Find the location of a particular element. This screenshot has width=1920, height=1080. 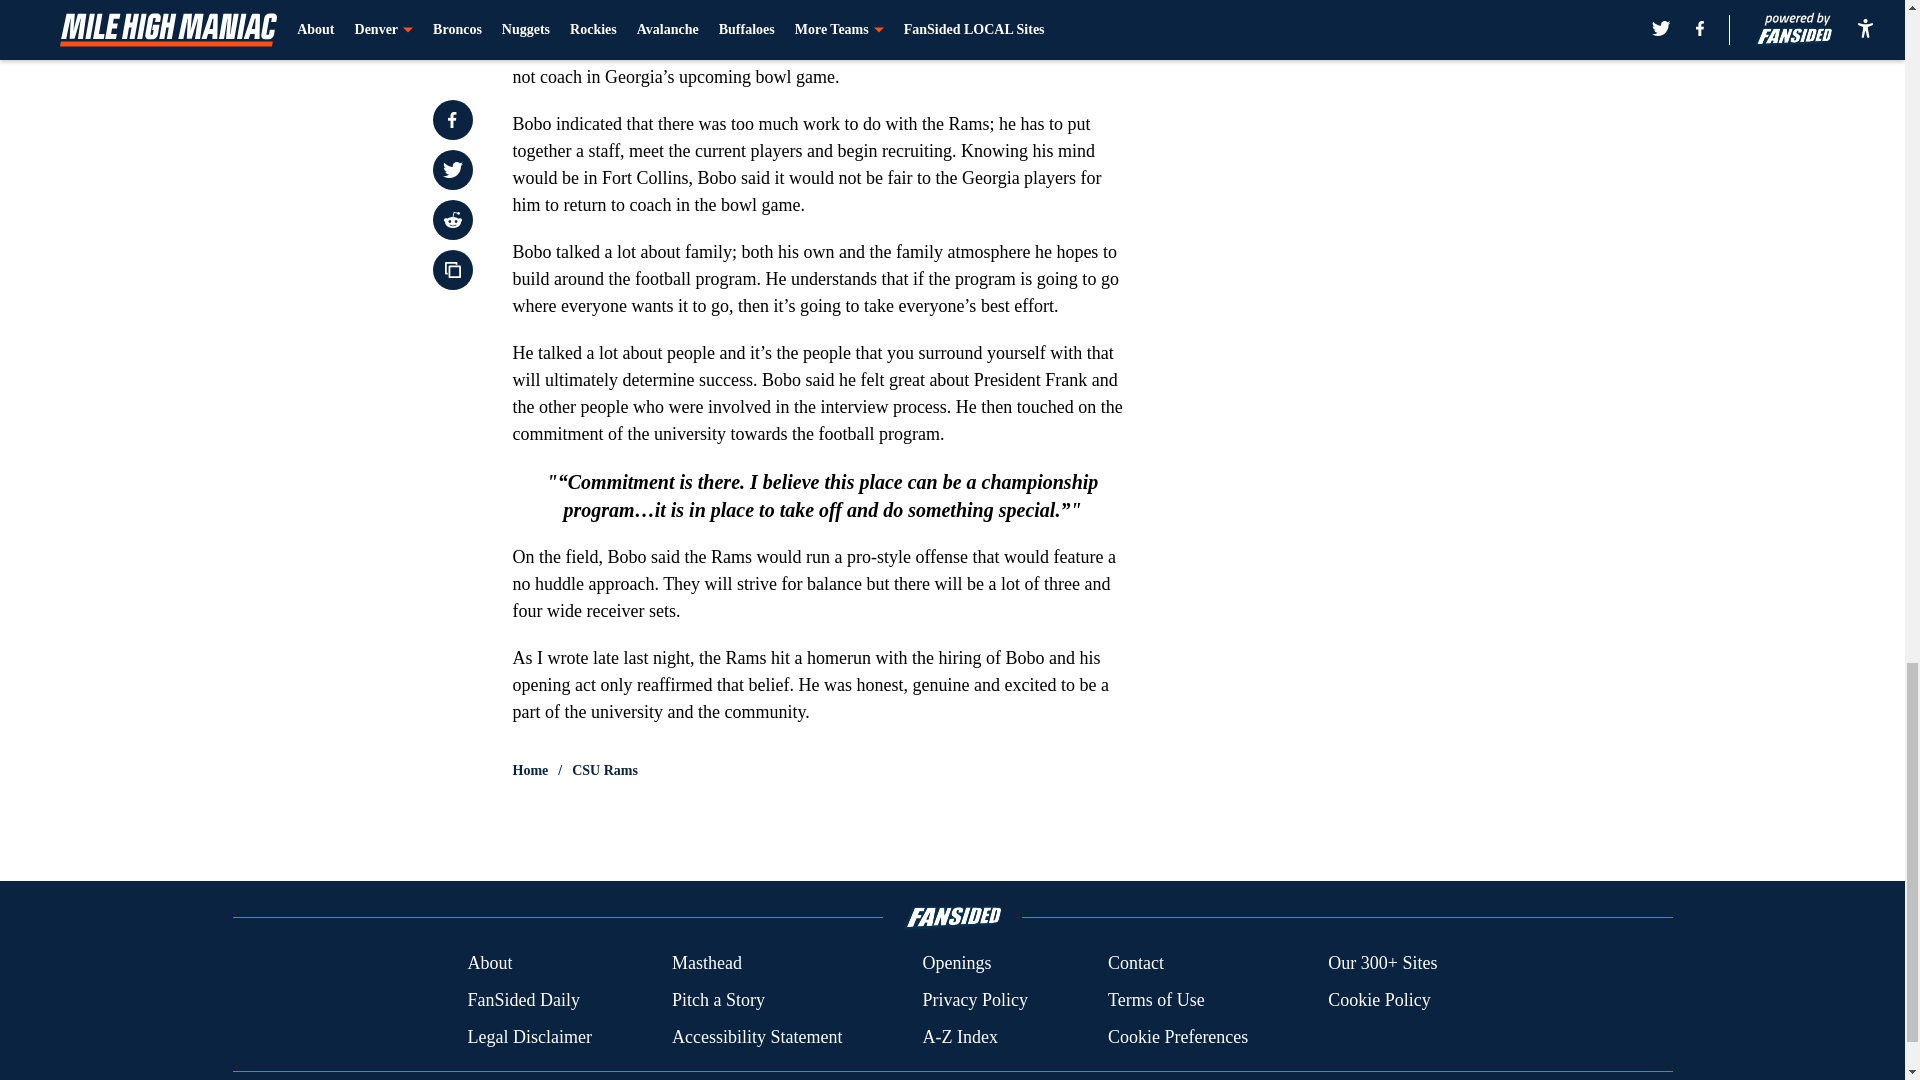

Masthead is located at coordinates (706, 964).